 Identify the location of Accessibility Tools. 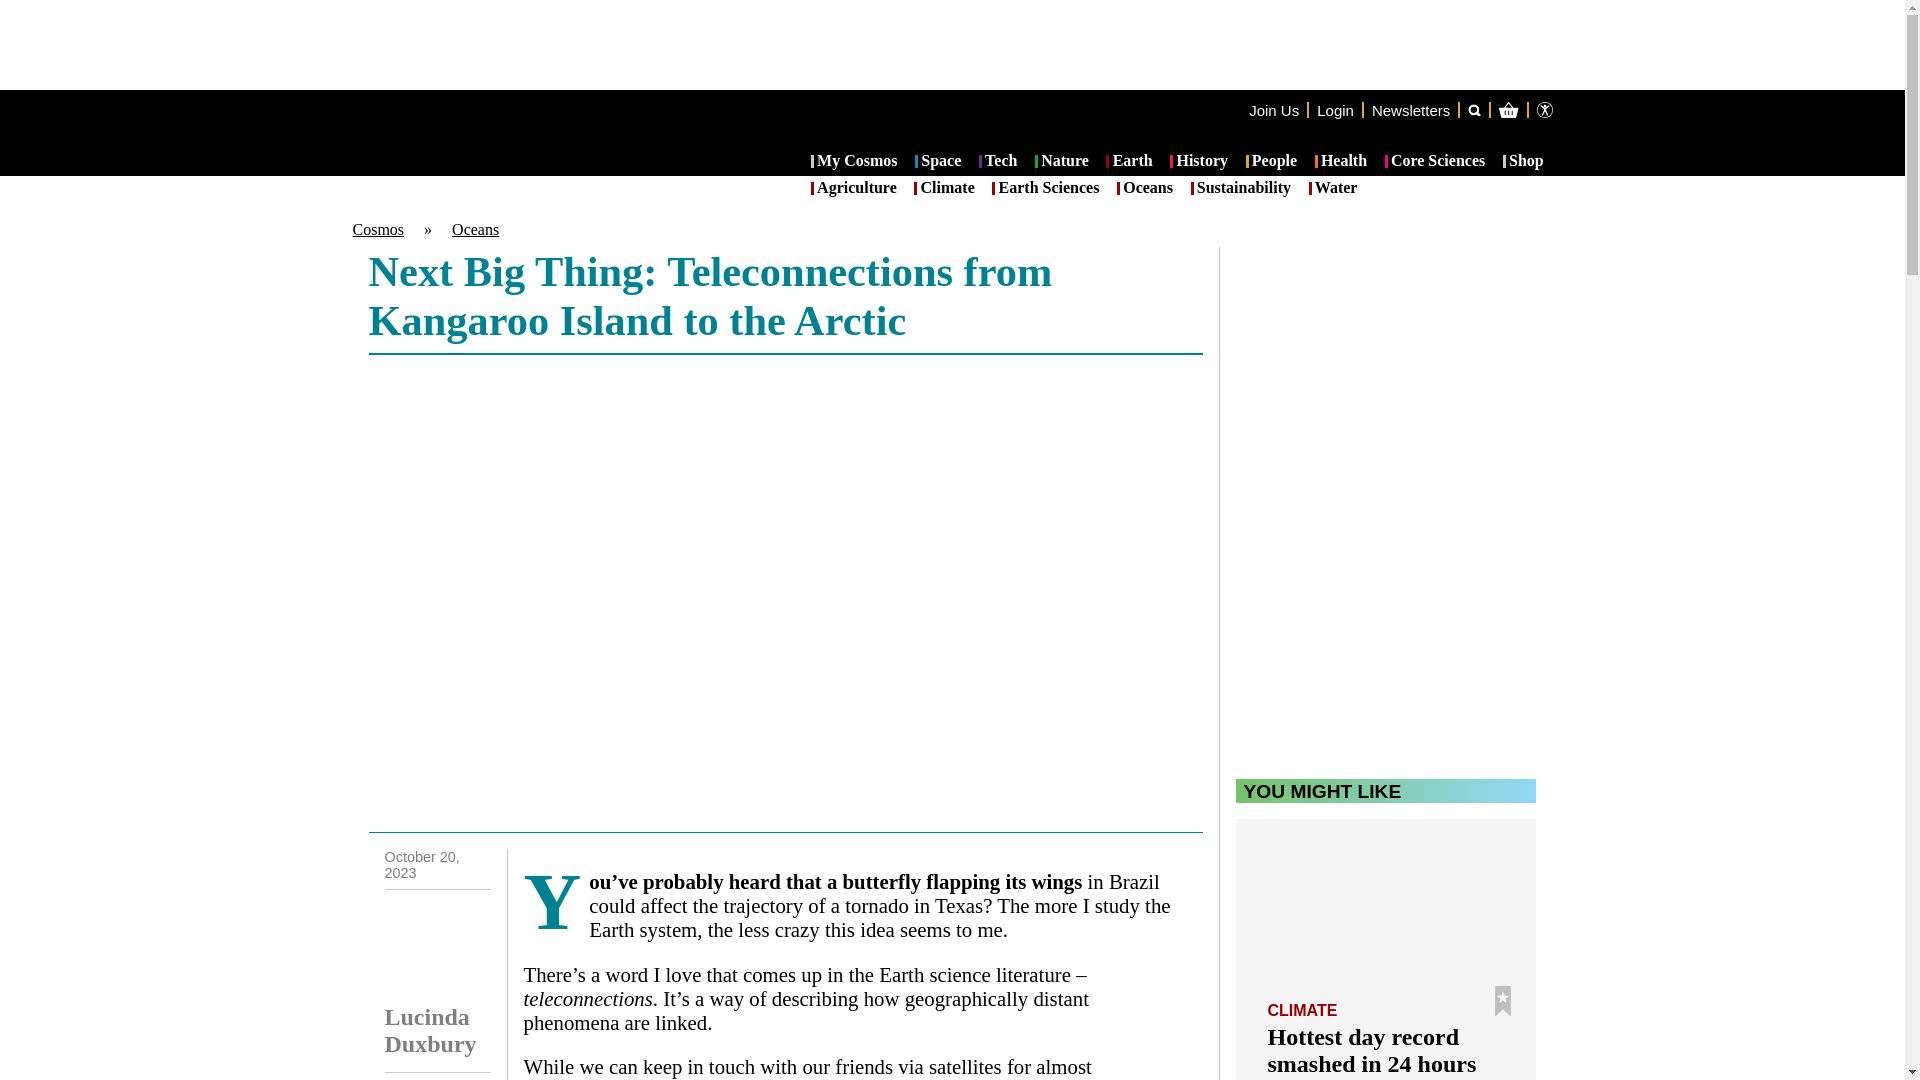
(1544, 109).